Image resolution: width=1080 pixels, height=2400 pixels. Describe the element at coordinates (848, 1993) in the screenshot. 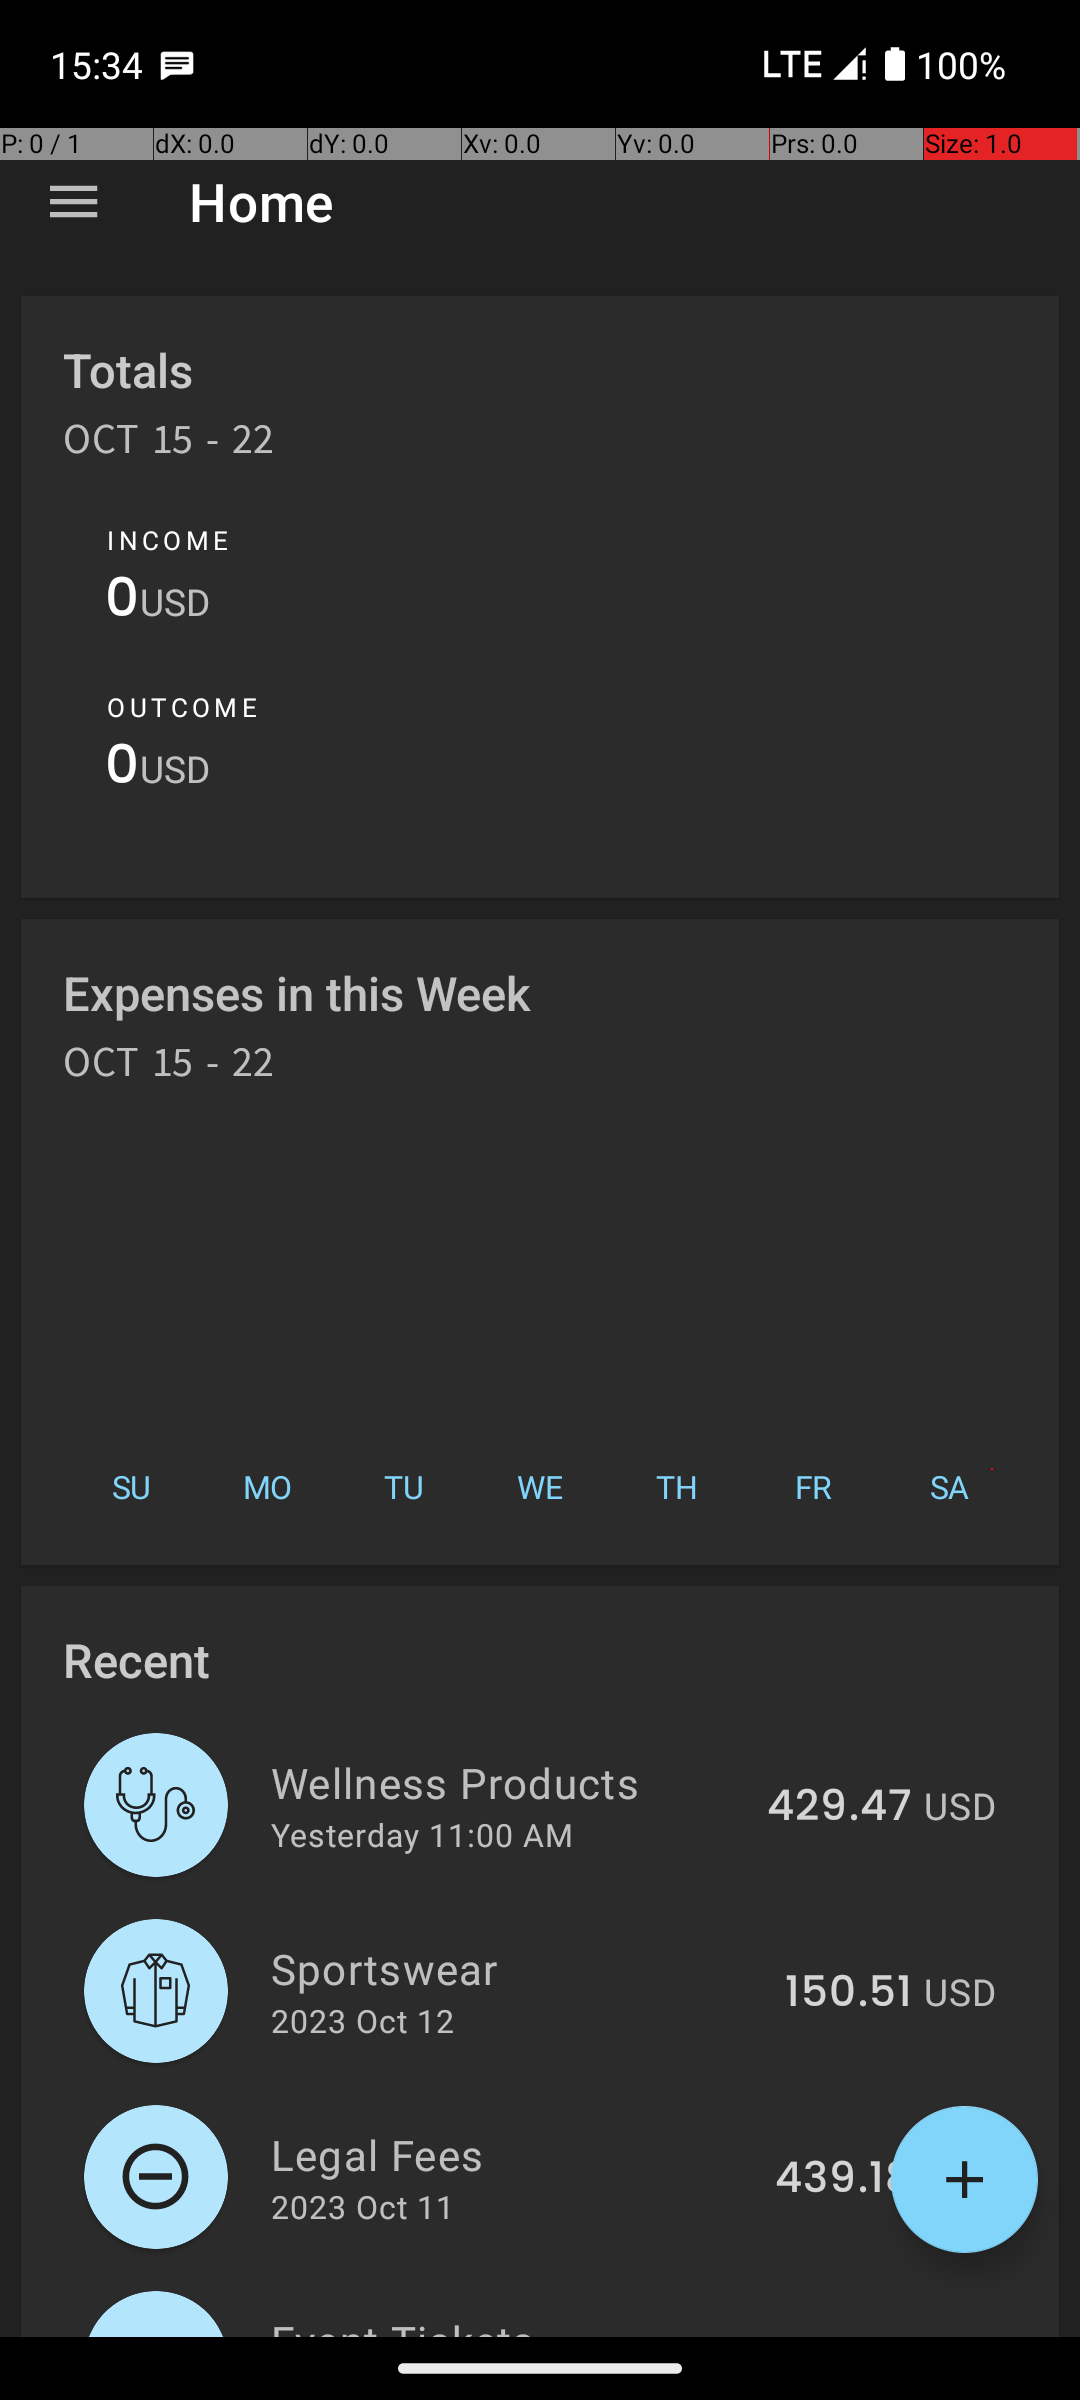

I see `150.51` at that location.